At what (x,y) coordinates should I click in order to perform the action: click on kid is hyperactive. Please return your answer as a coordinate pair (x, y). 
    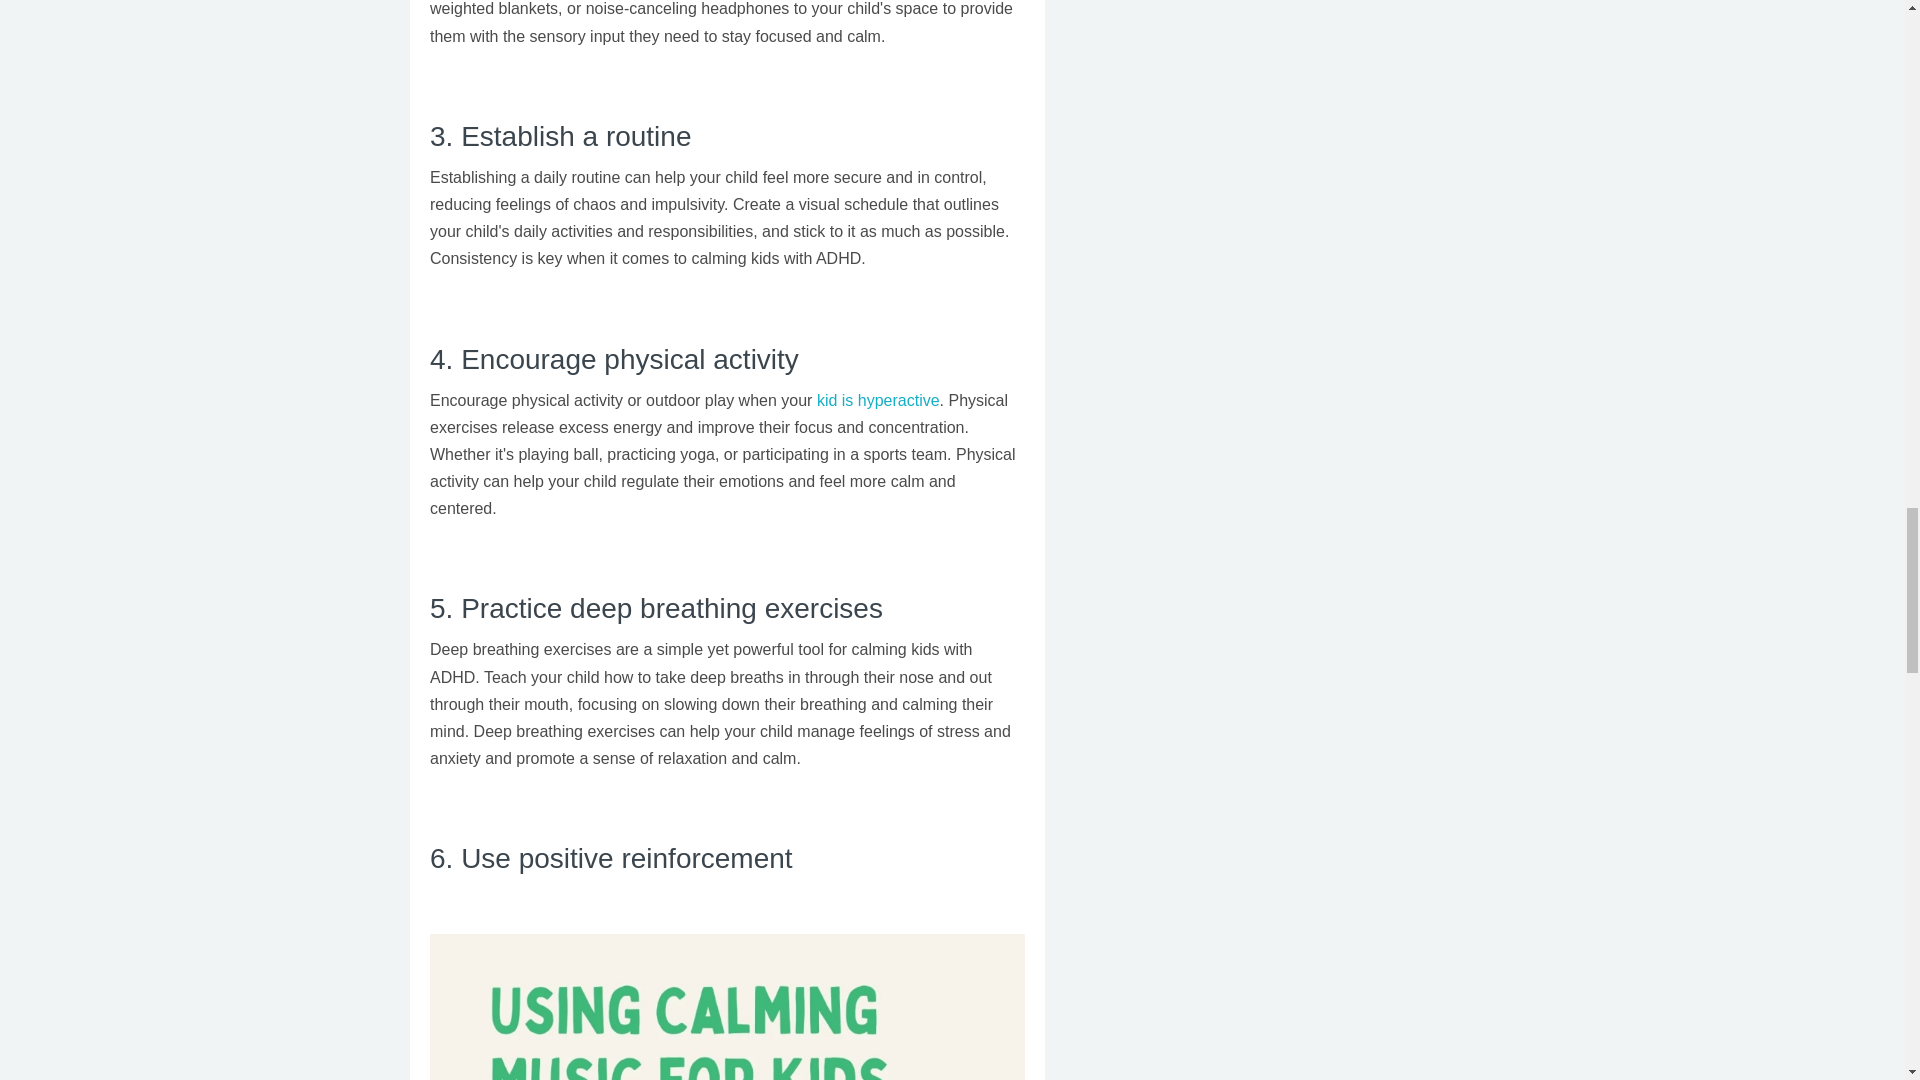
    Looking at the image, I should click on (878, 400).